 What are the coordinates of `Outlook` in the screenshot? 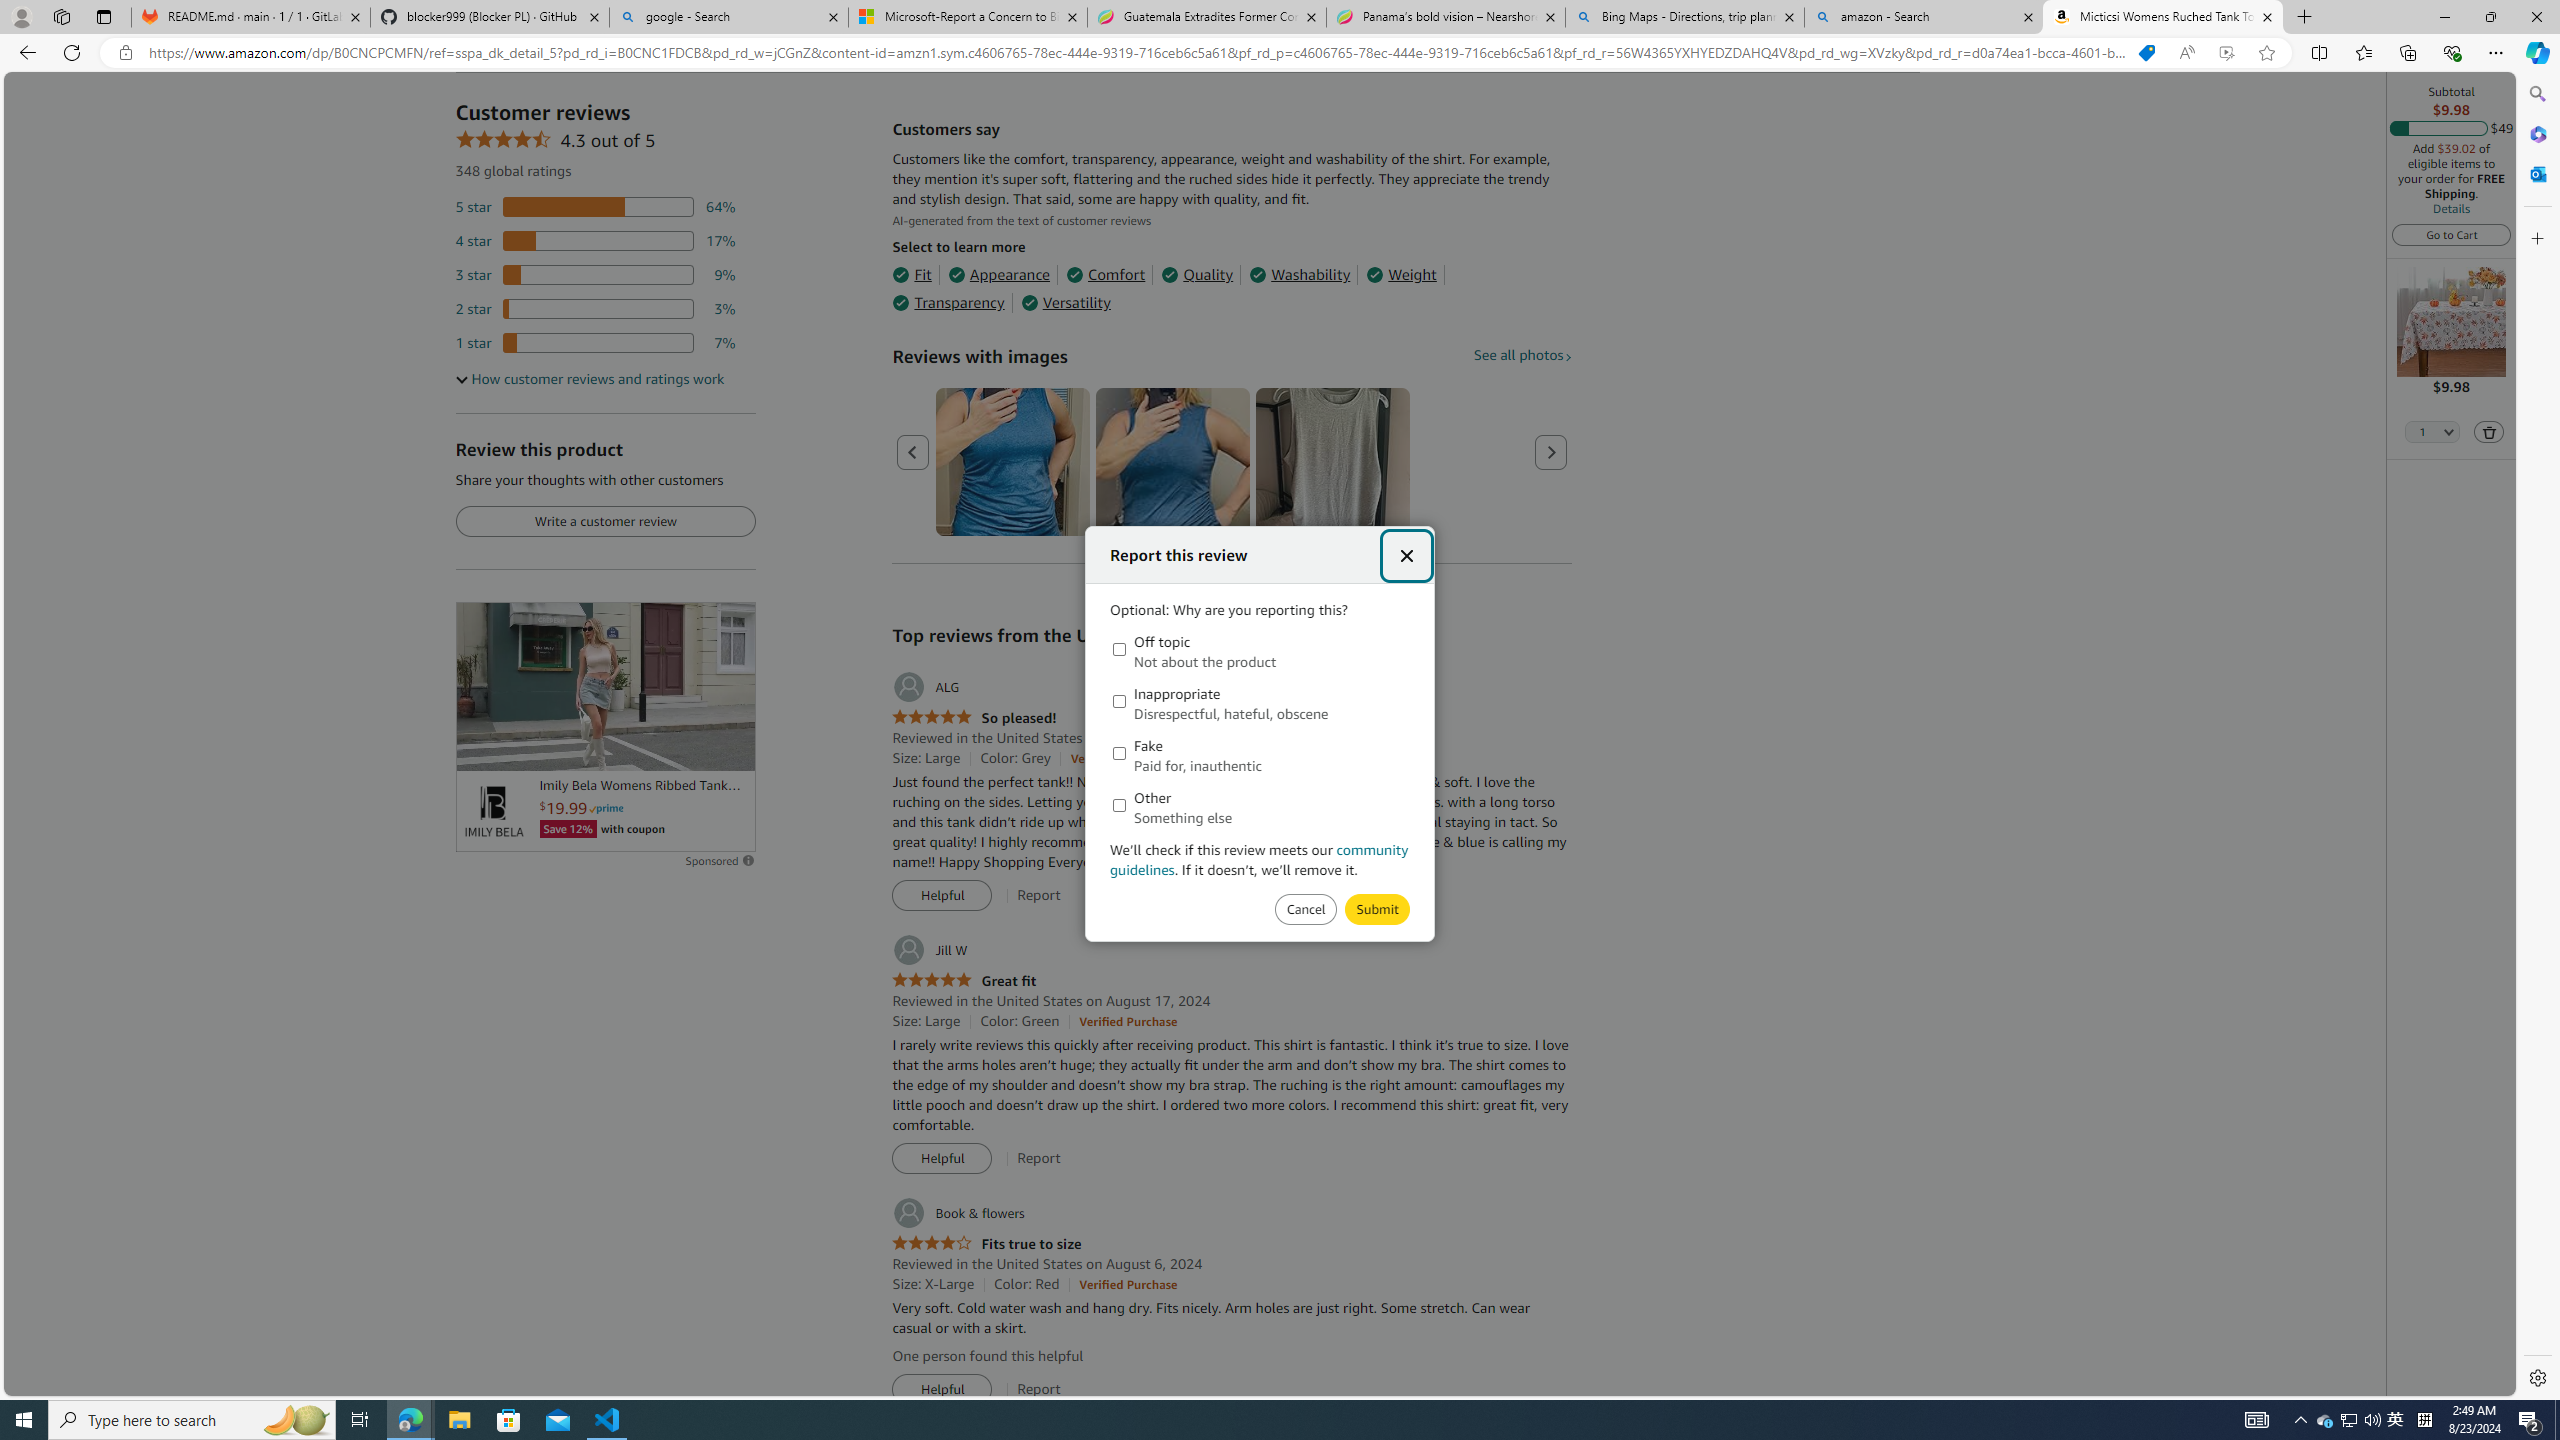 It's located at (2536, 173).